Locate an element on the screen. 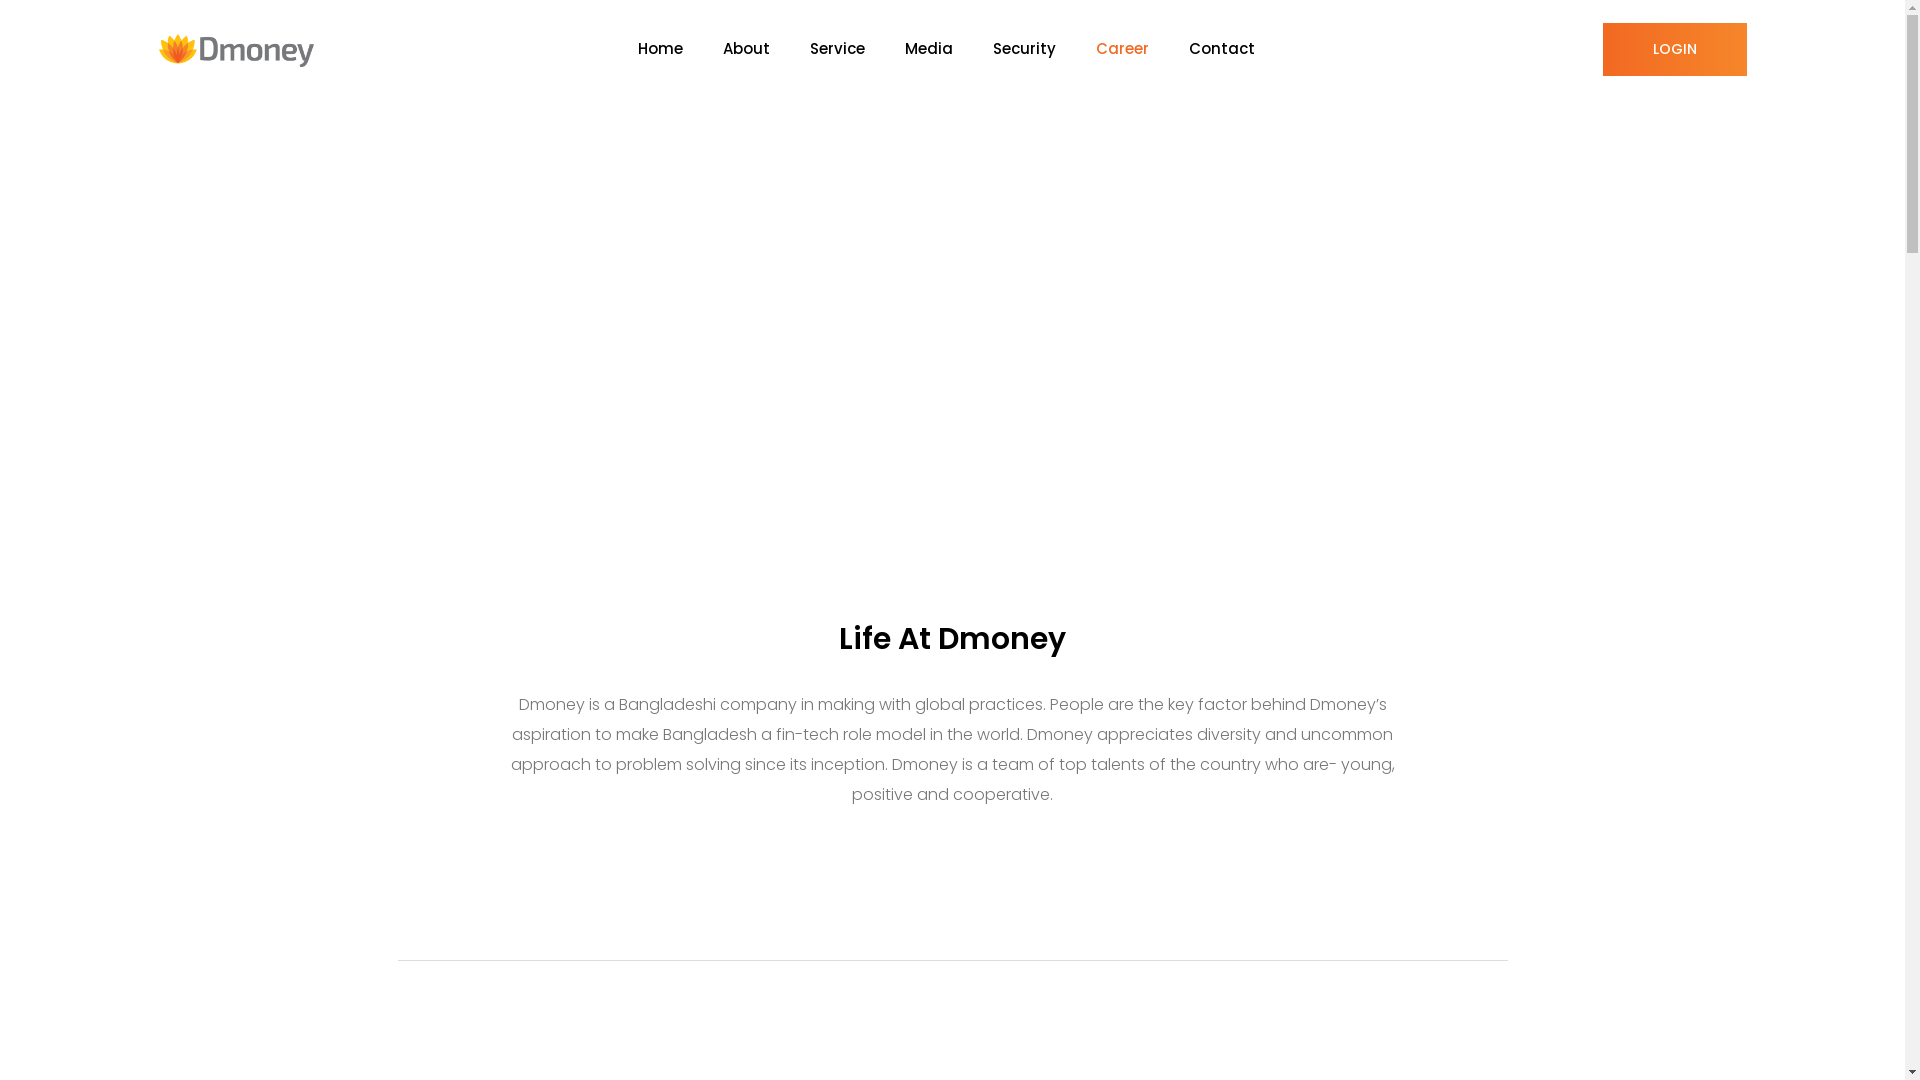 The height and width of the screenshot is (1080, 1920). About is located at coordinates (766, 50).